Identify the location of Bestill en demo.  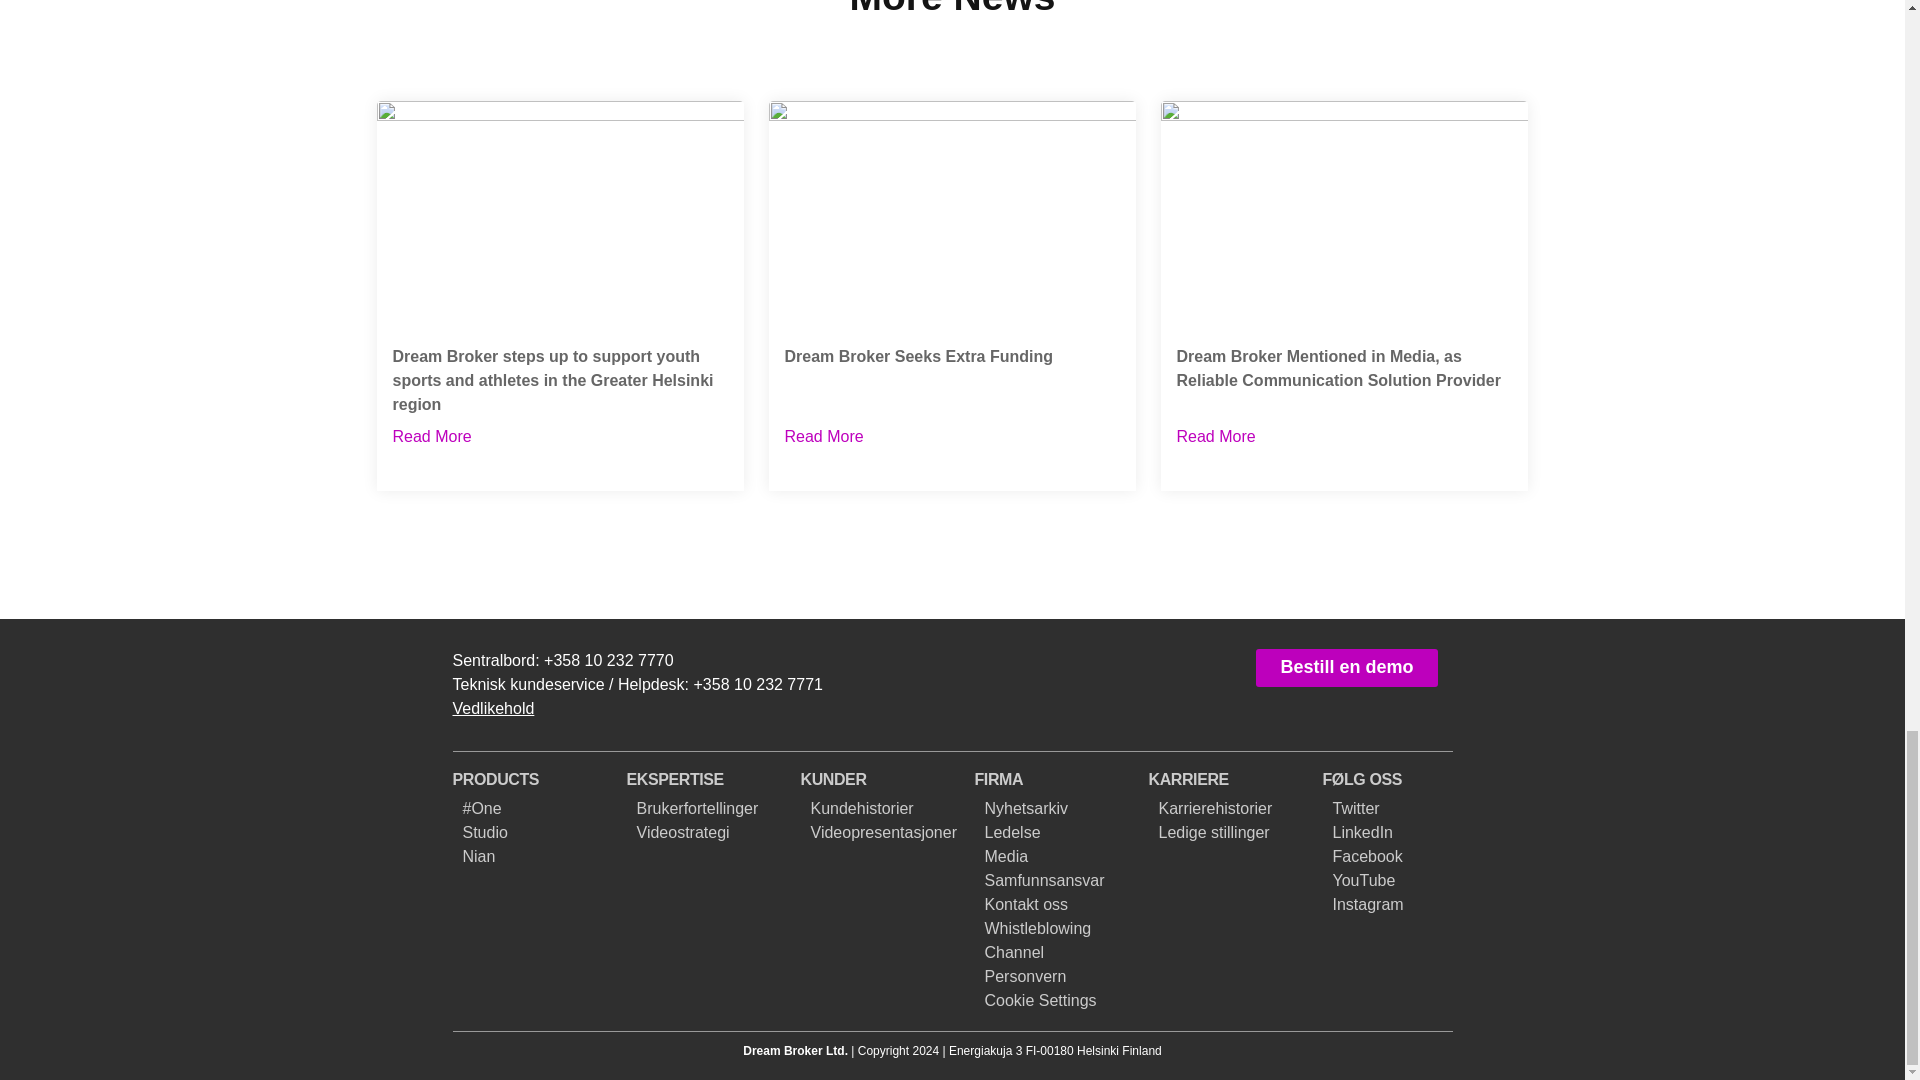
(1346, 668).